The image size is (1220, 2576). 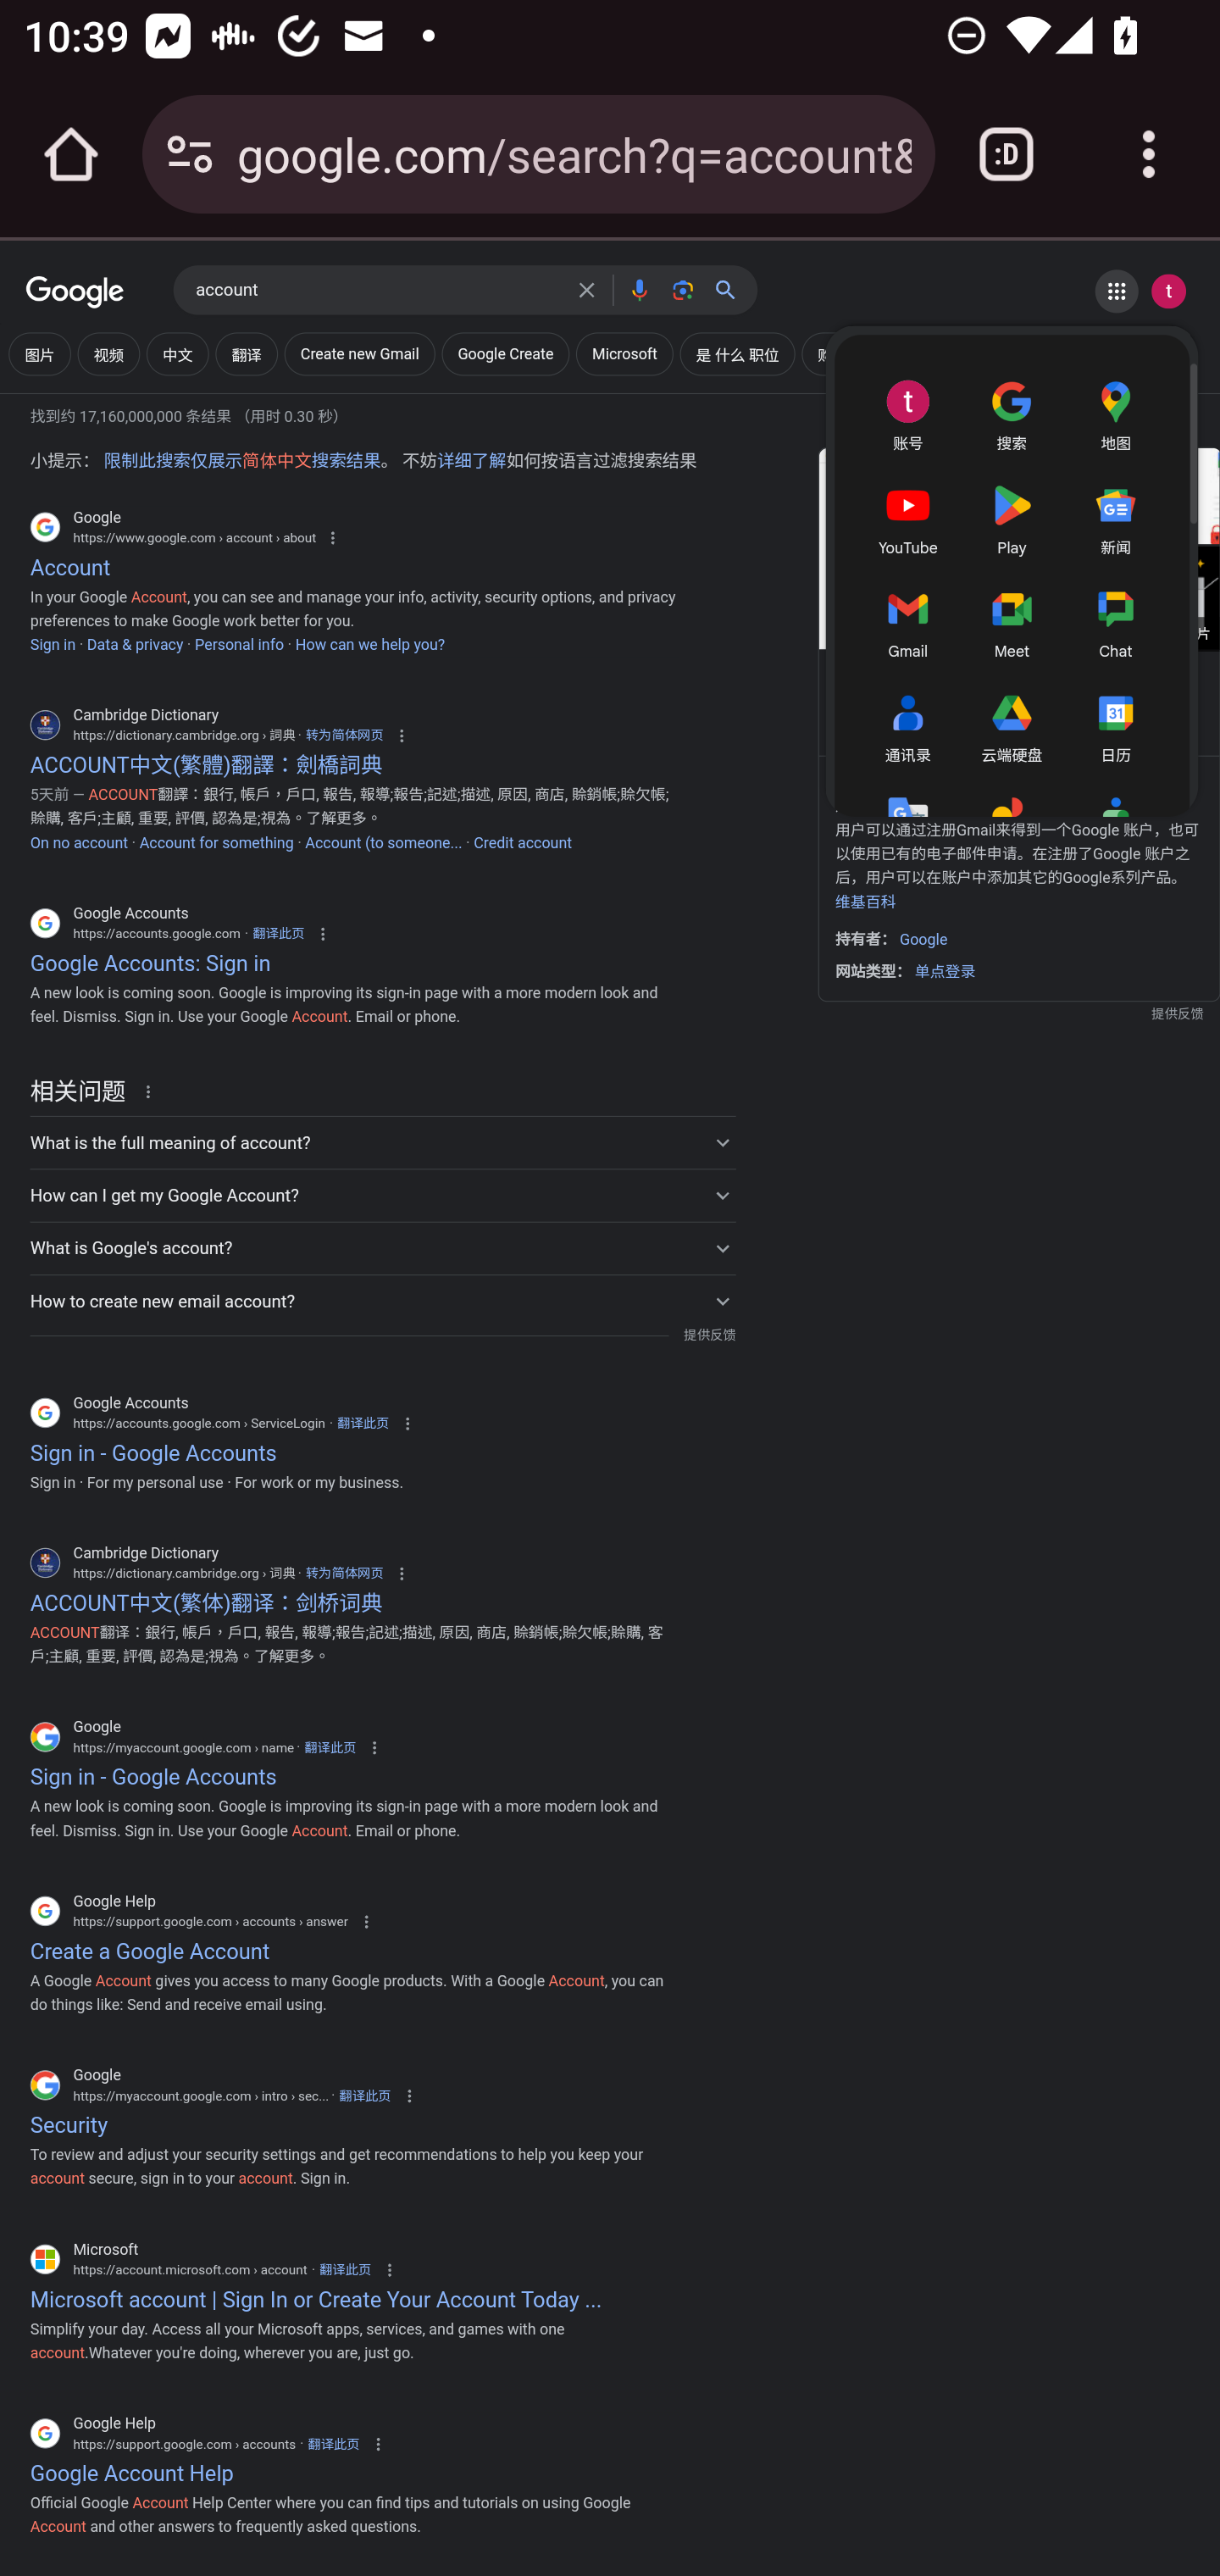 What do you see at coordinates (1115, 620) in the screenshot?
I see `Chat` at bounding box center [1115, 620].